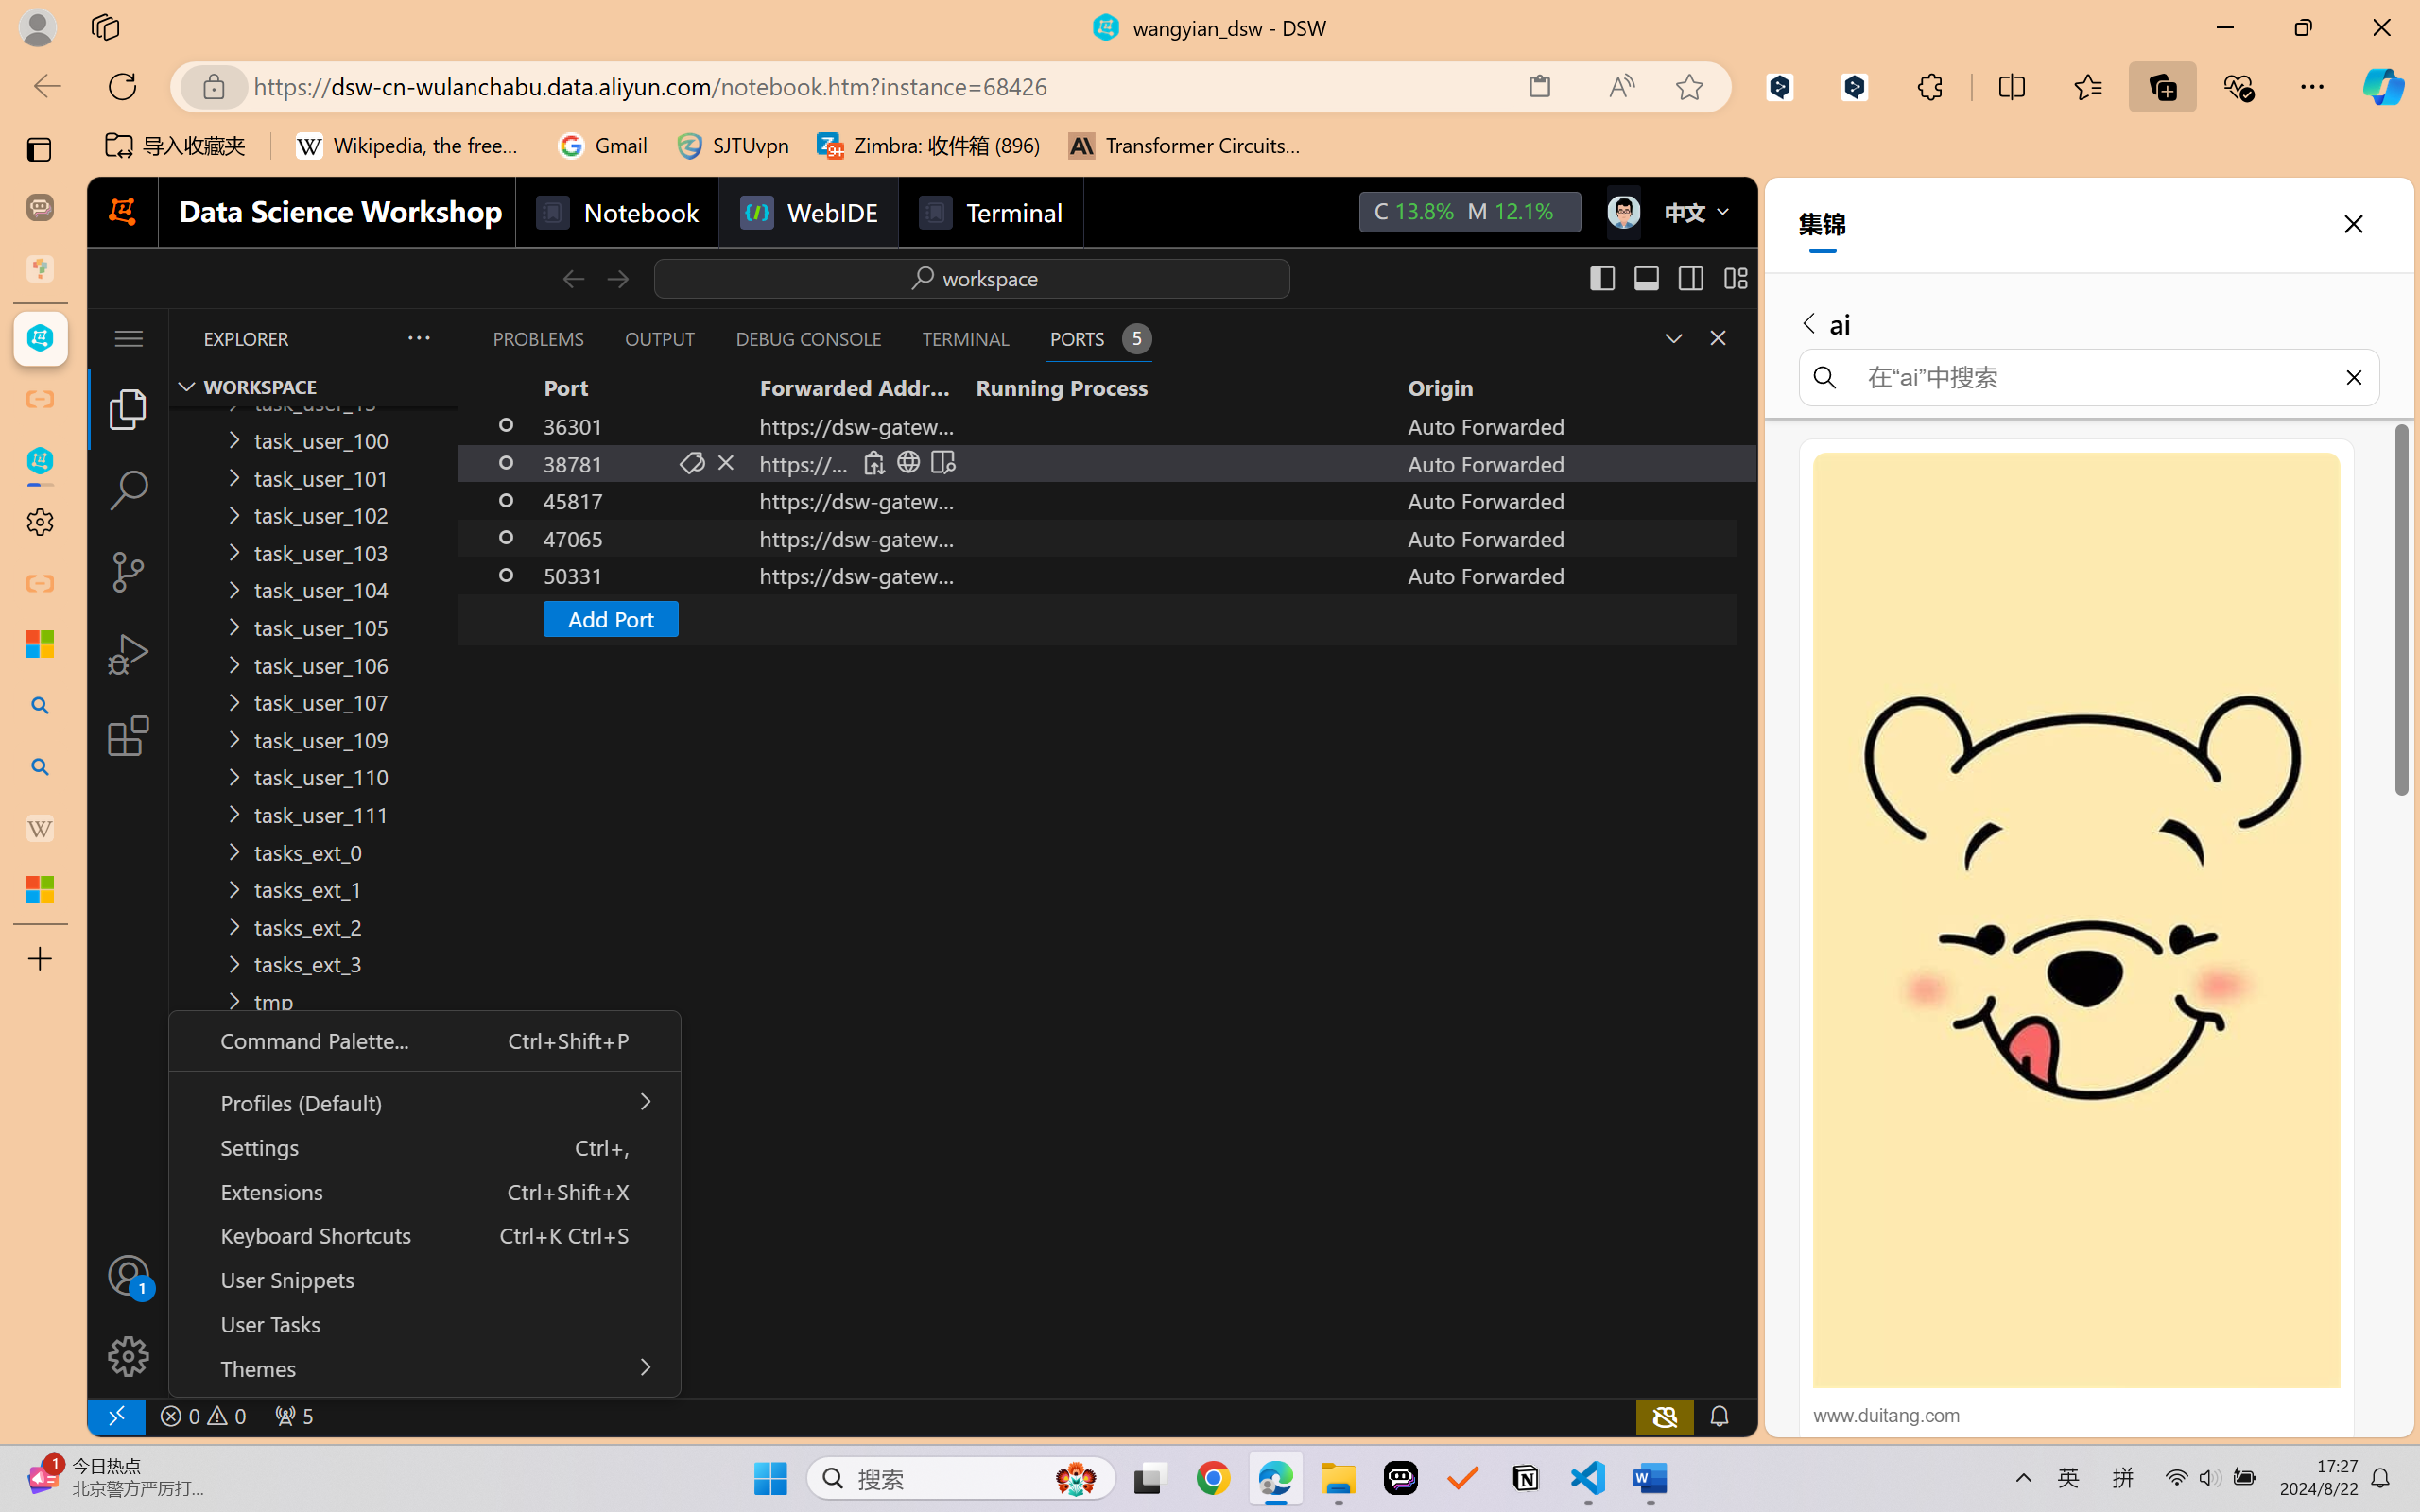 This screenshot has width=2420, height=1512. Describe the element at coordinates (1622, 212) in the screenshot. I see `Class: next-menu next-hoz widgets--iconMenu--BFkiHRM` at that location.